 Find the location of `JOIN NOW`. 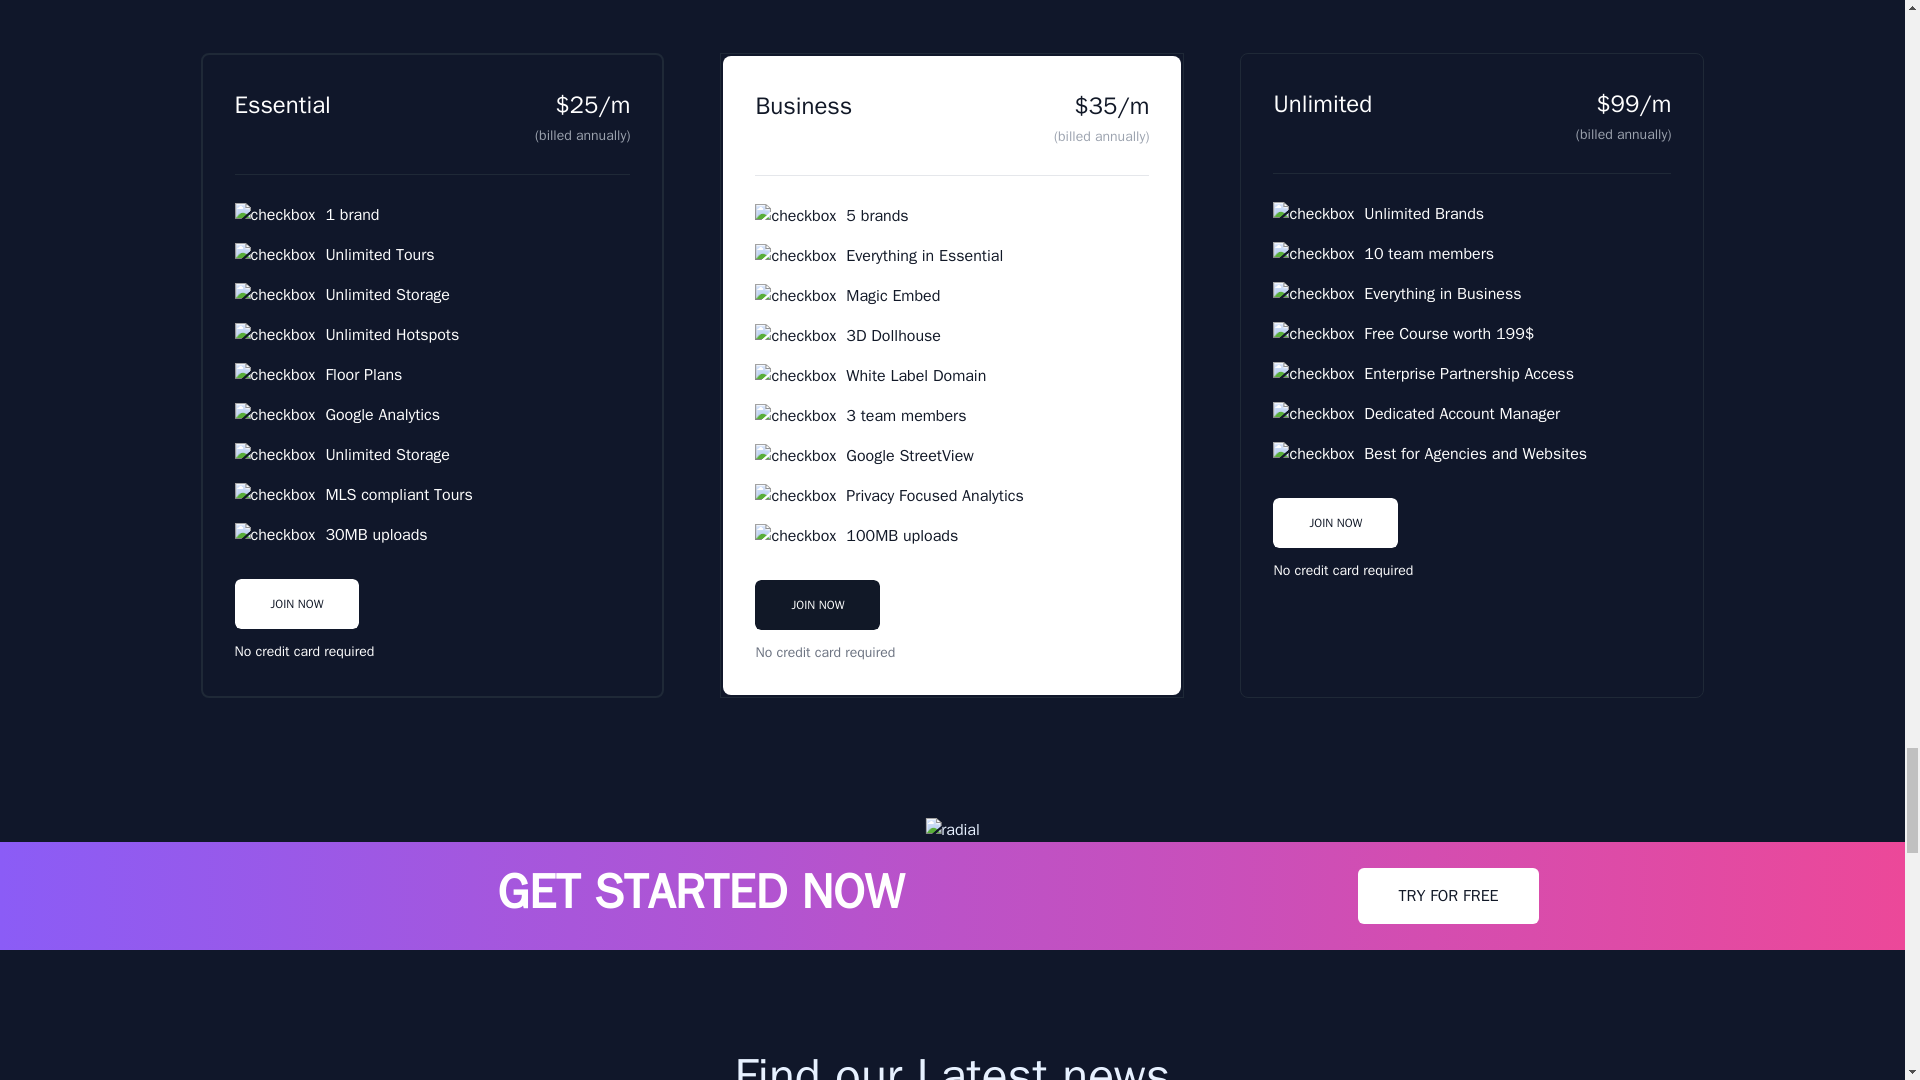

JOIN NOW is located at coordinates (816, 604).